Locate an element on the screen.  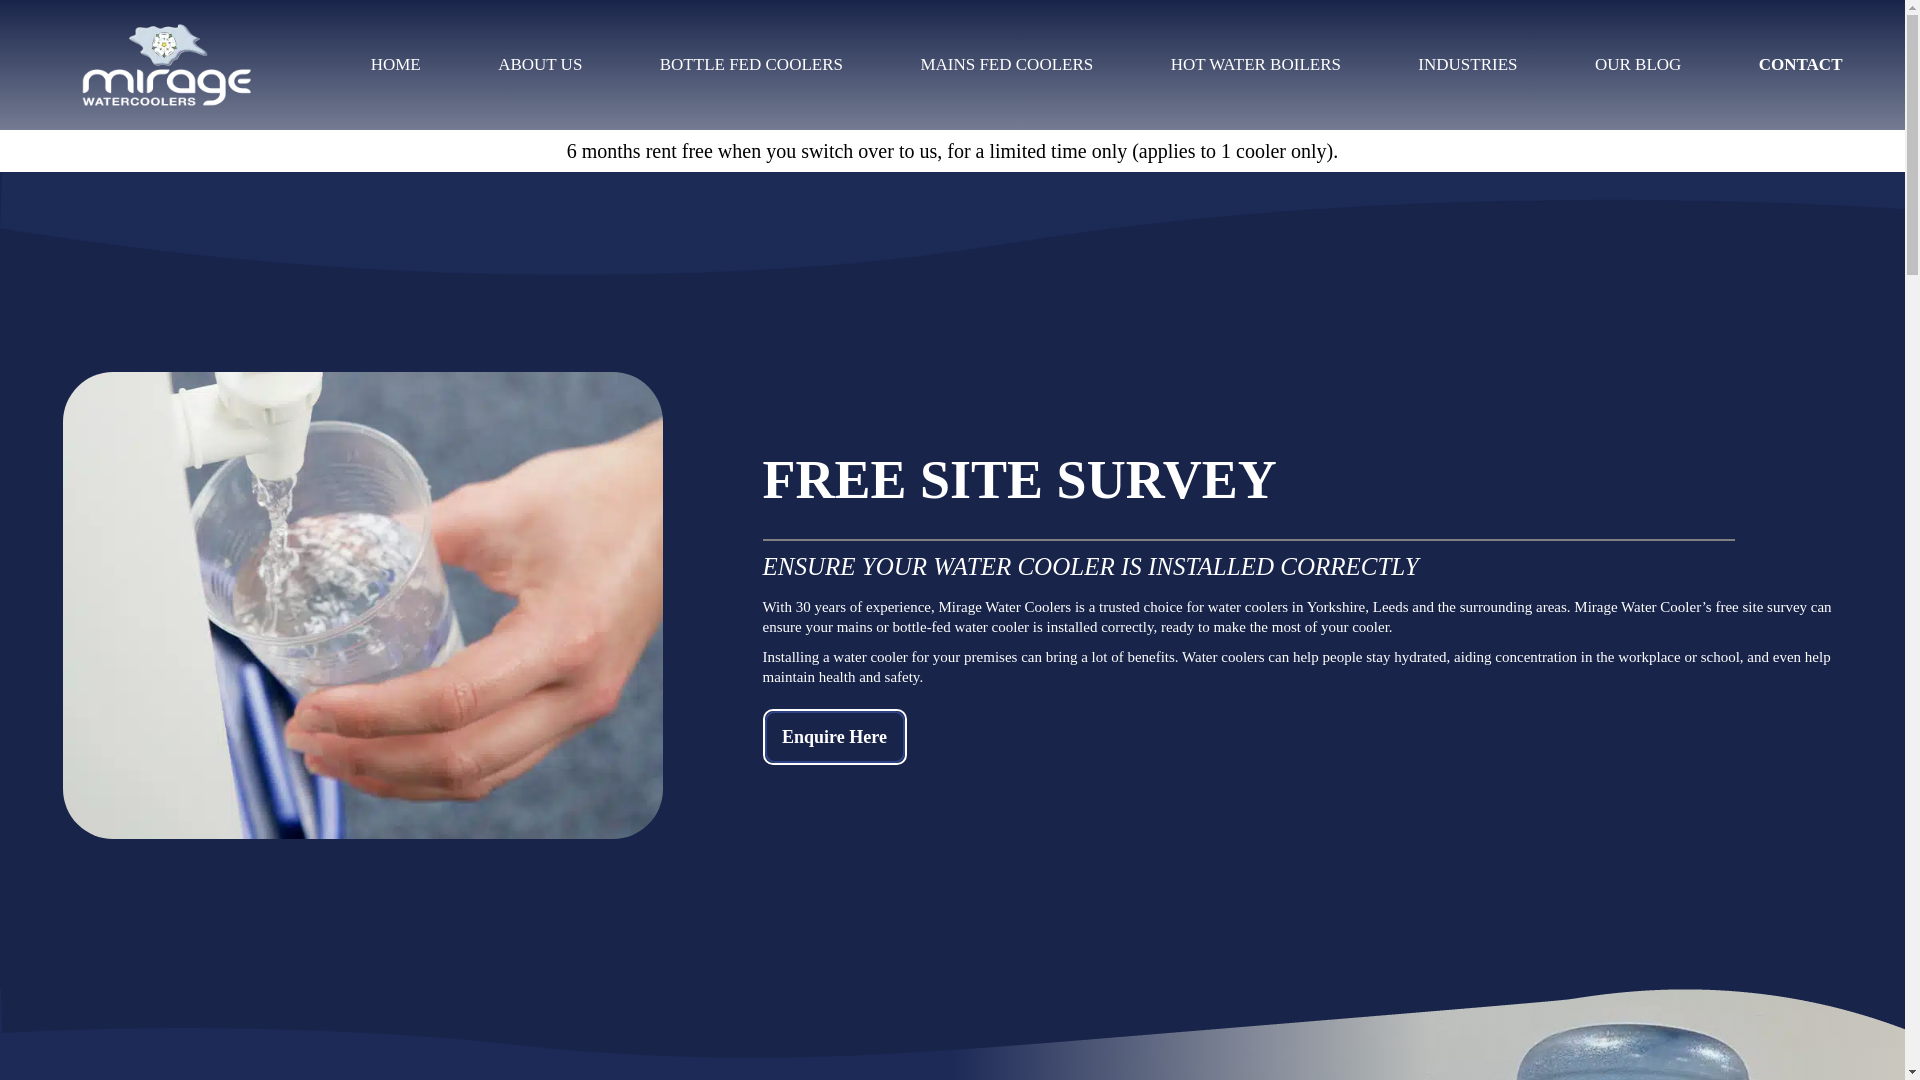
INDUSTRIES is located at coordinates (1467, 64).